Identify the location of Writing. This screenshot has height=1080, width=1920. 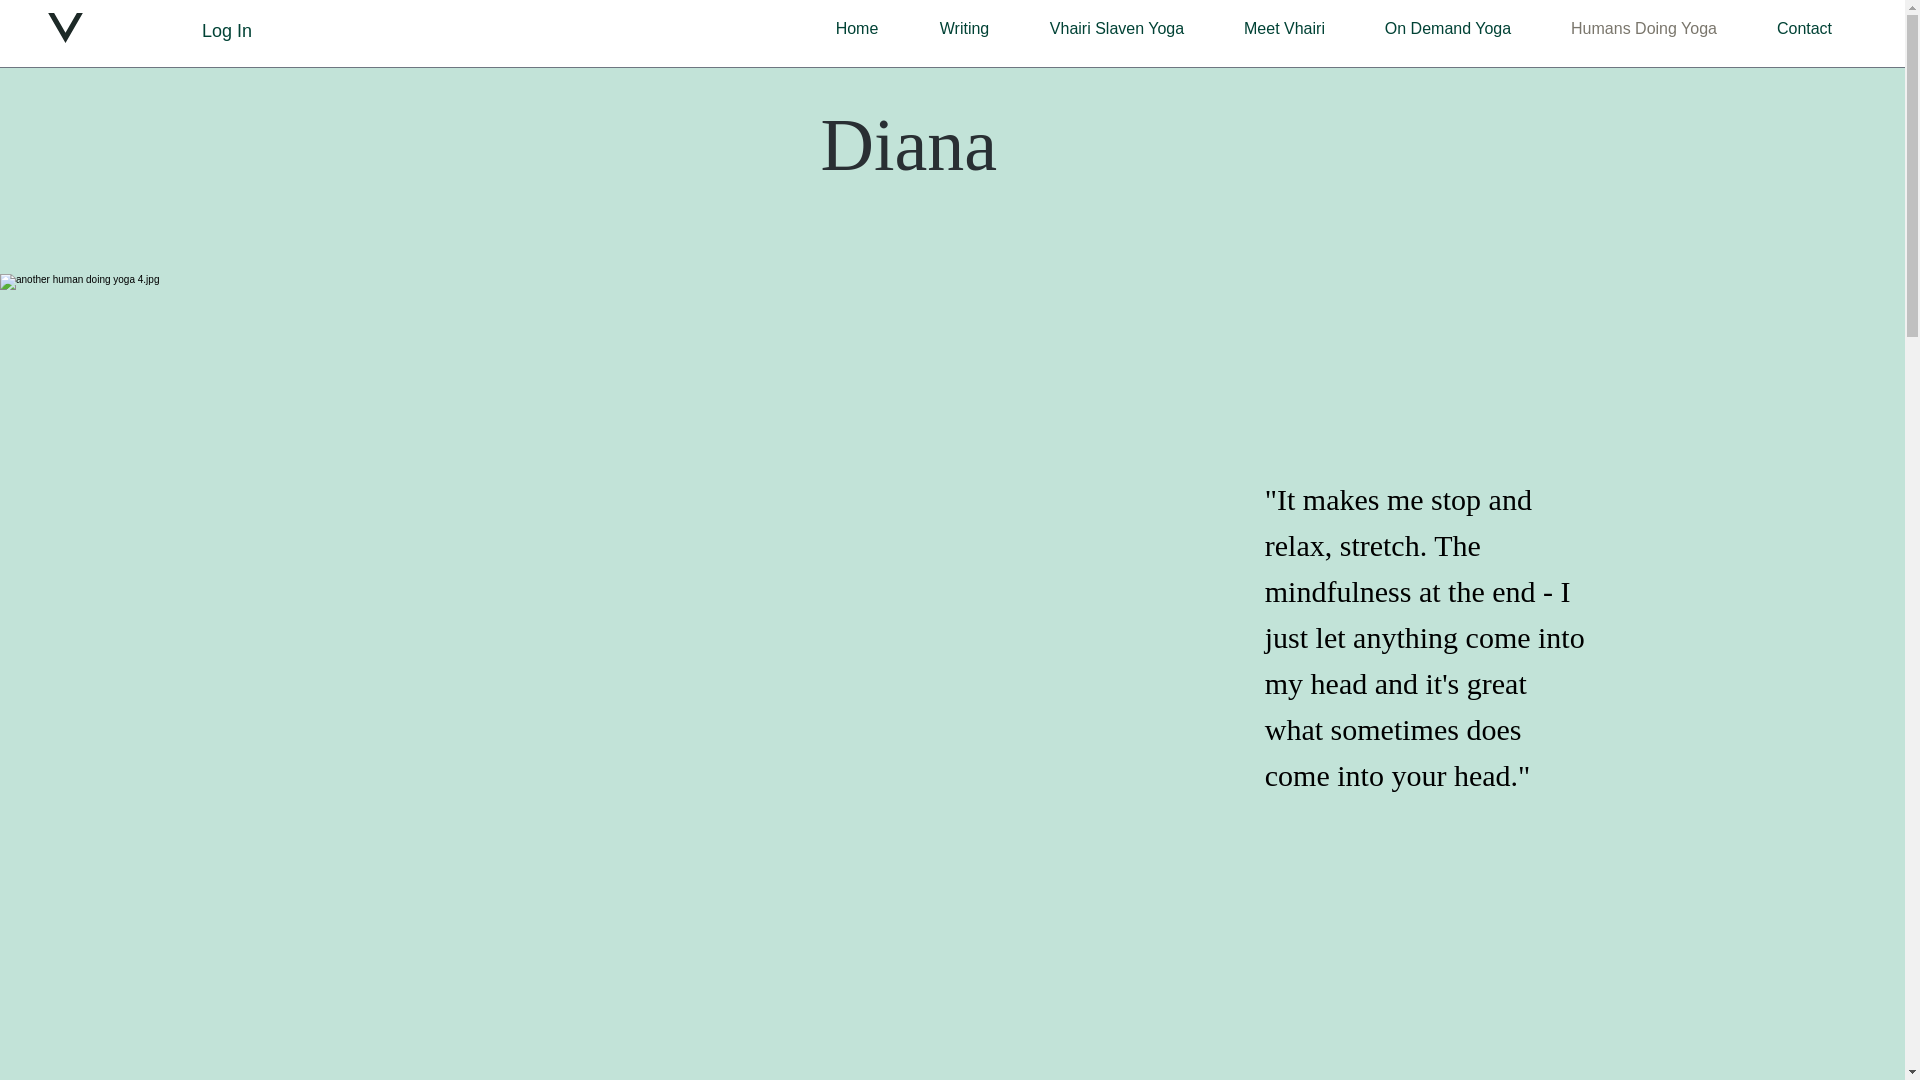
(964, 29).